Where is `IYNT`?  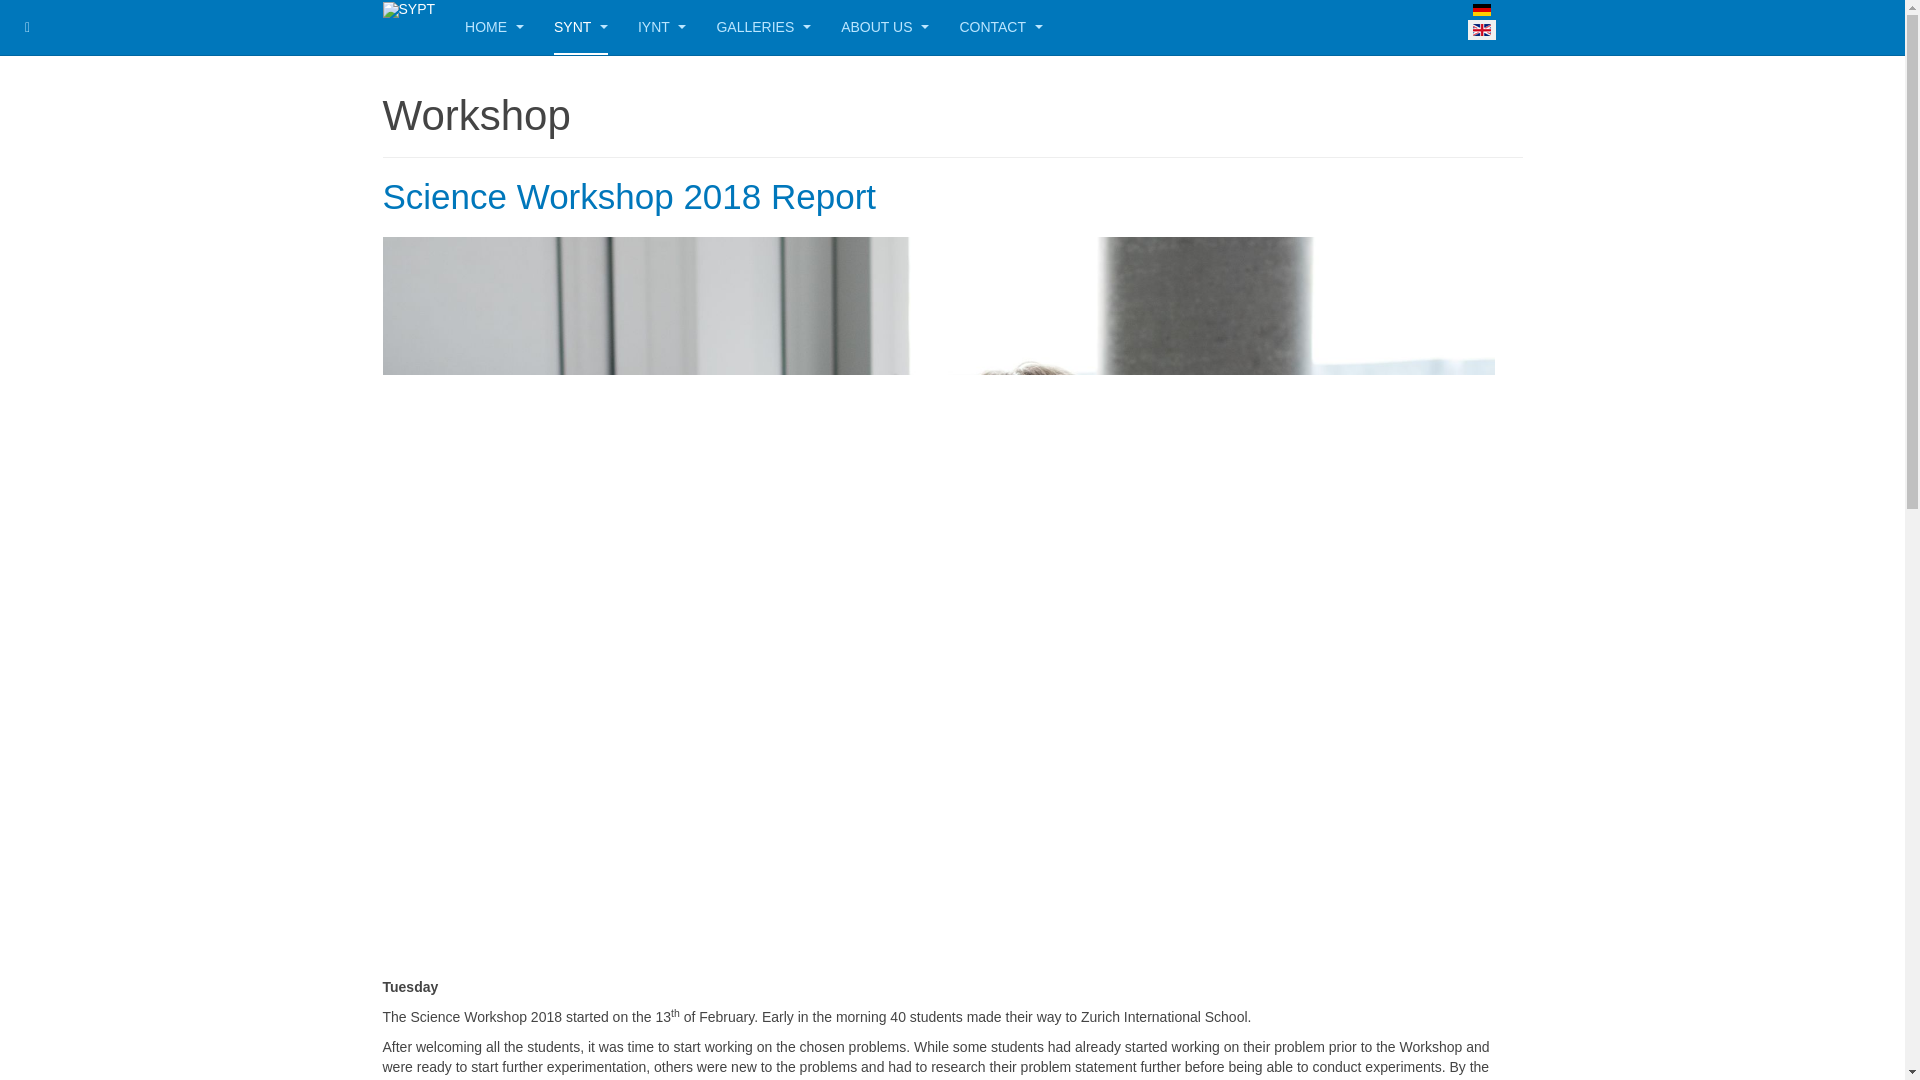
IYNT is located at coordinates (662, 28).